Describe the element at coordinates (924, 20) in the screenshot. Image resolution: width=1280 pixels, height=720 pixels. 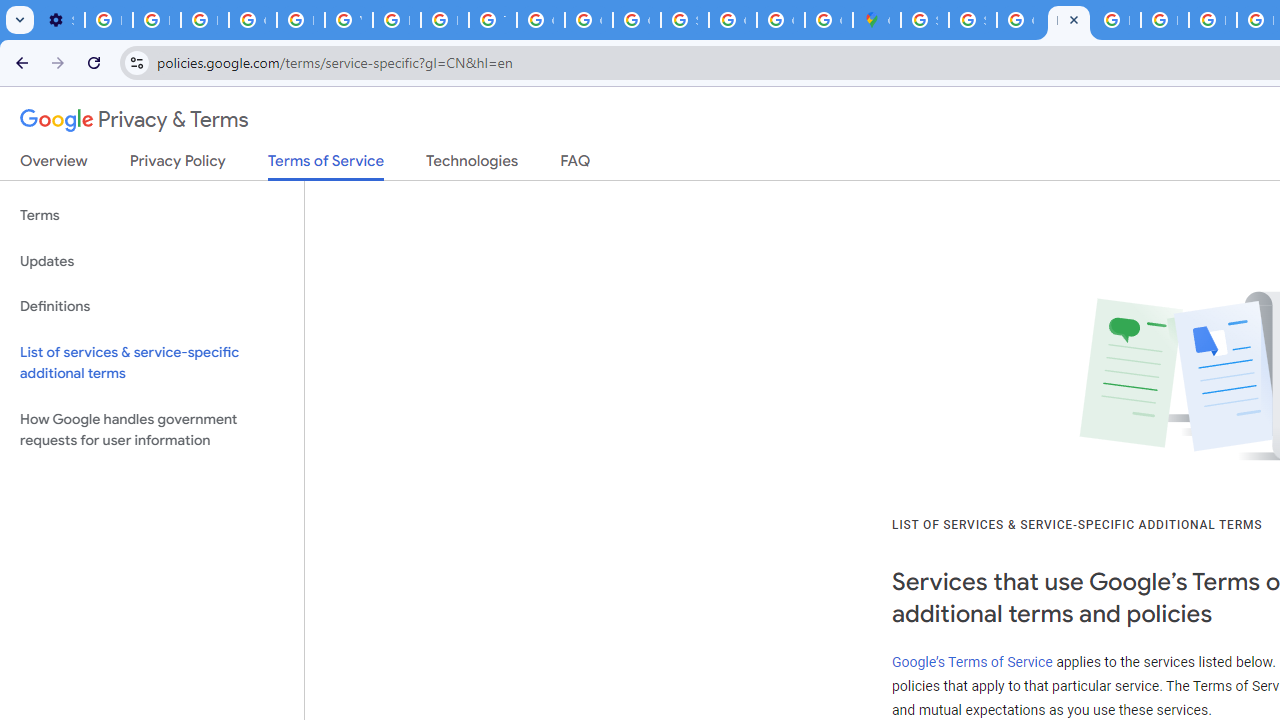
I see `Sign in - Google Accounts` at that location.